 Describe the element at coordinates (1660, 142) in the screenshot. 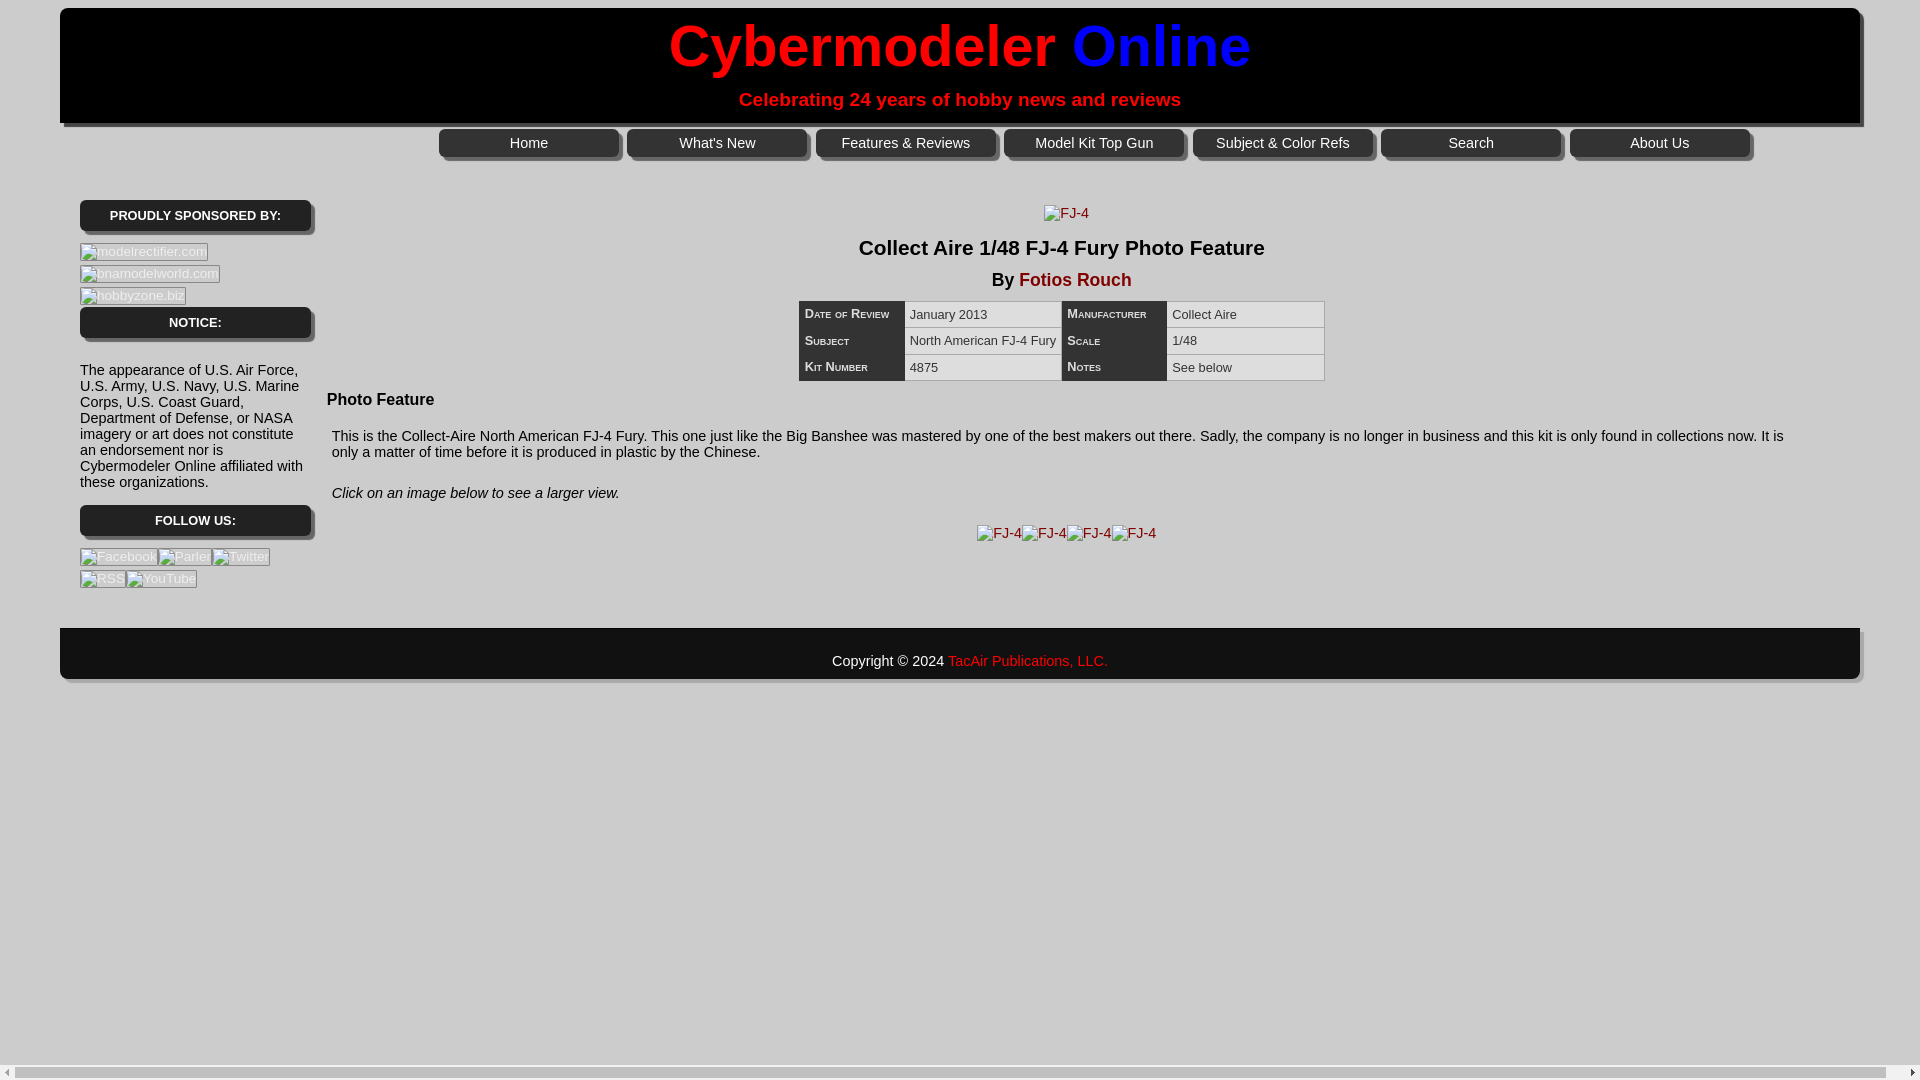

I see `About Us` at that location.